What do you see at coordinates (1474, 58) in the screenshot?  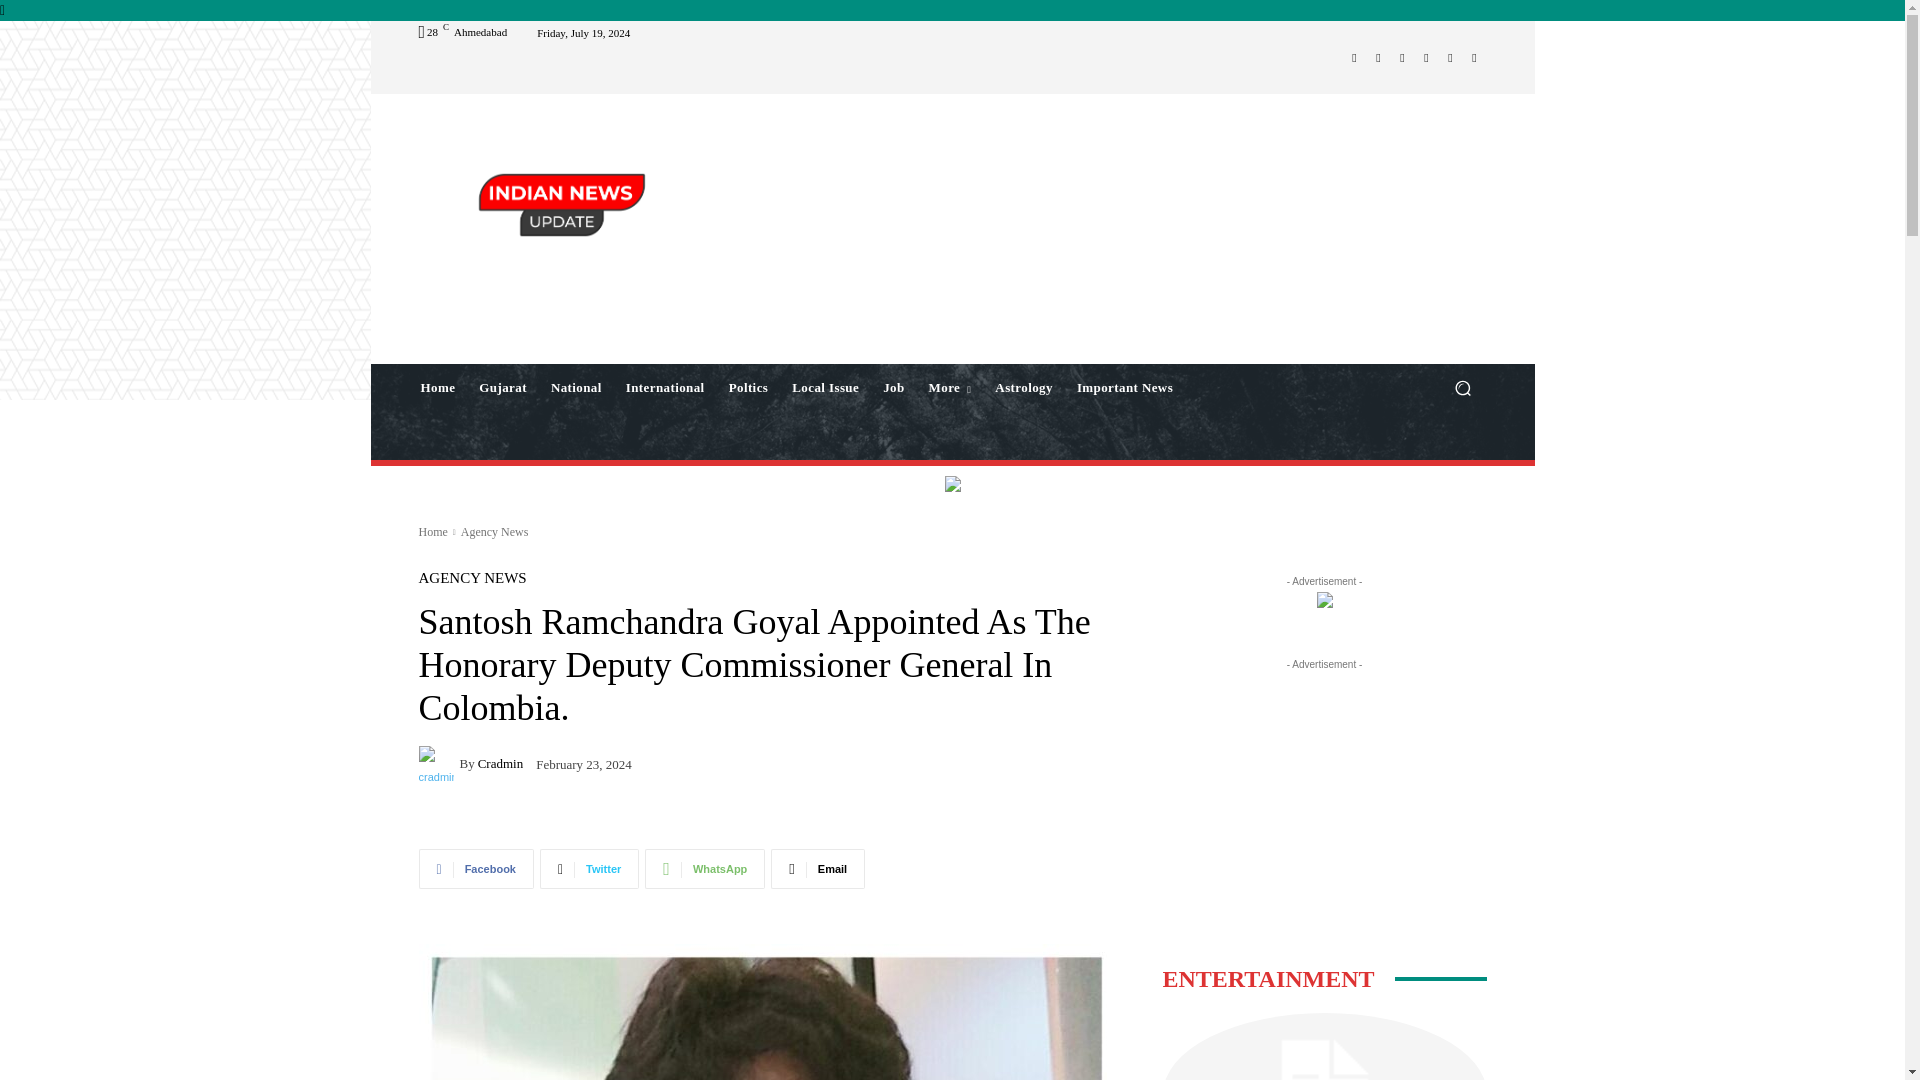 I see `Youtube` at bounding box center [1474, 58].